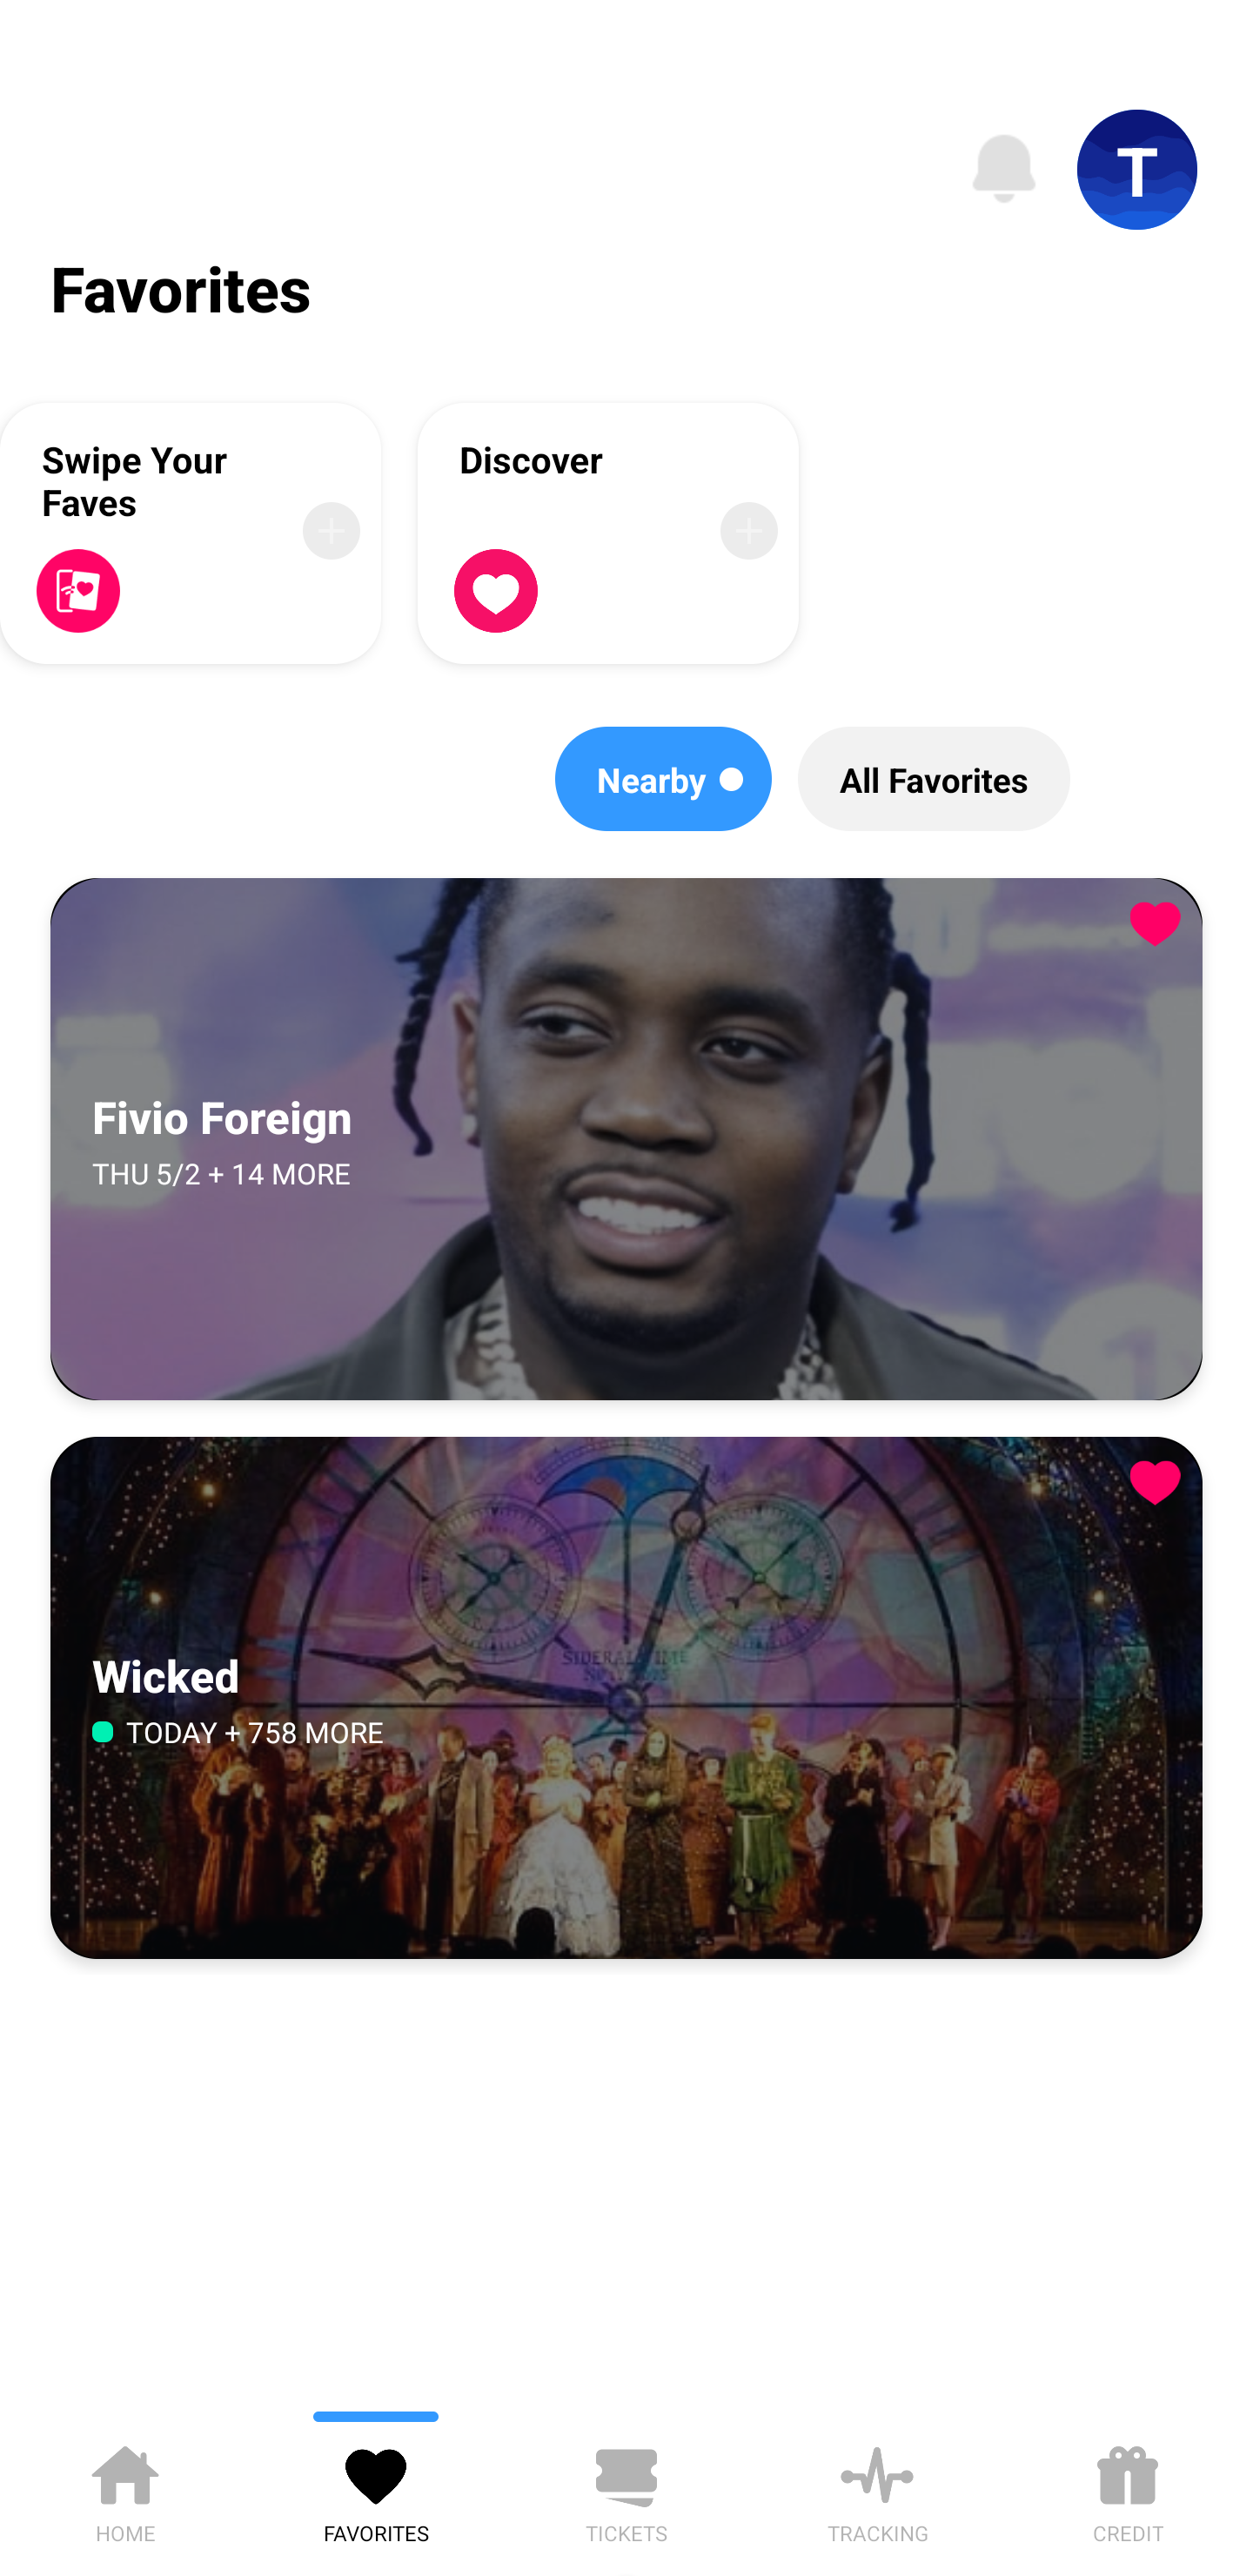 The image size is (1253, 2576). I want to click on HOME, so click(125, 2489).